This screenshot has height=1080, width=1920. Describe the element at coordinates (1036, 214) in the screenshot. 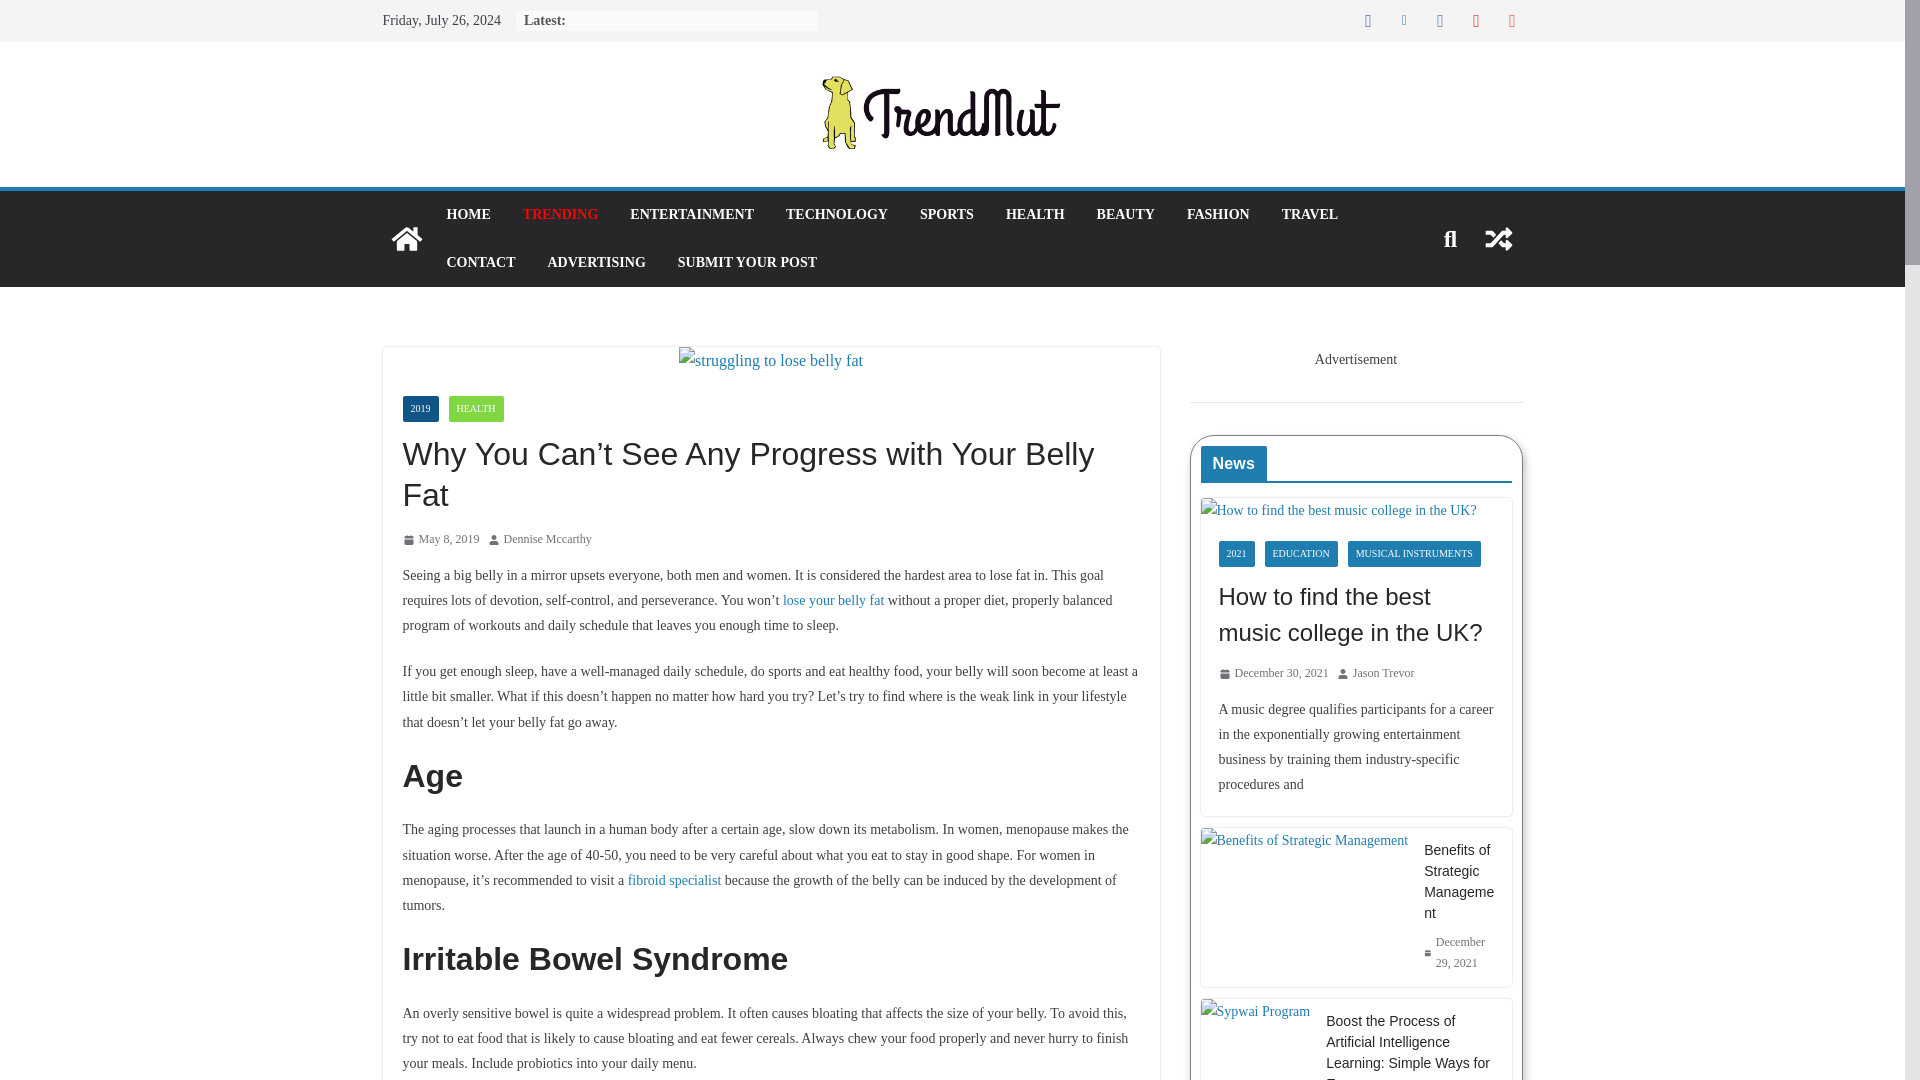

I see `HEALTH` at that location.